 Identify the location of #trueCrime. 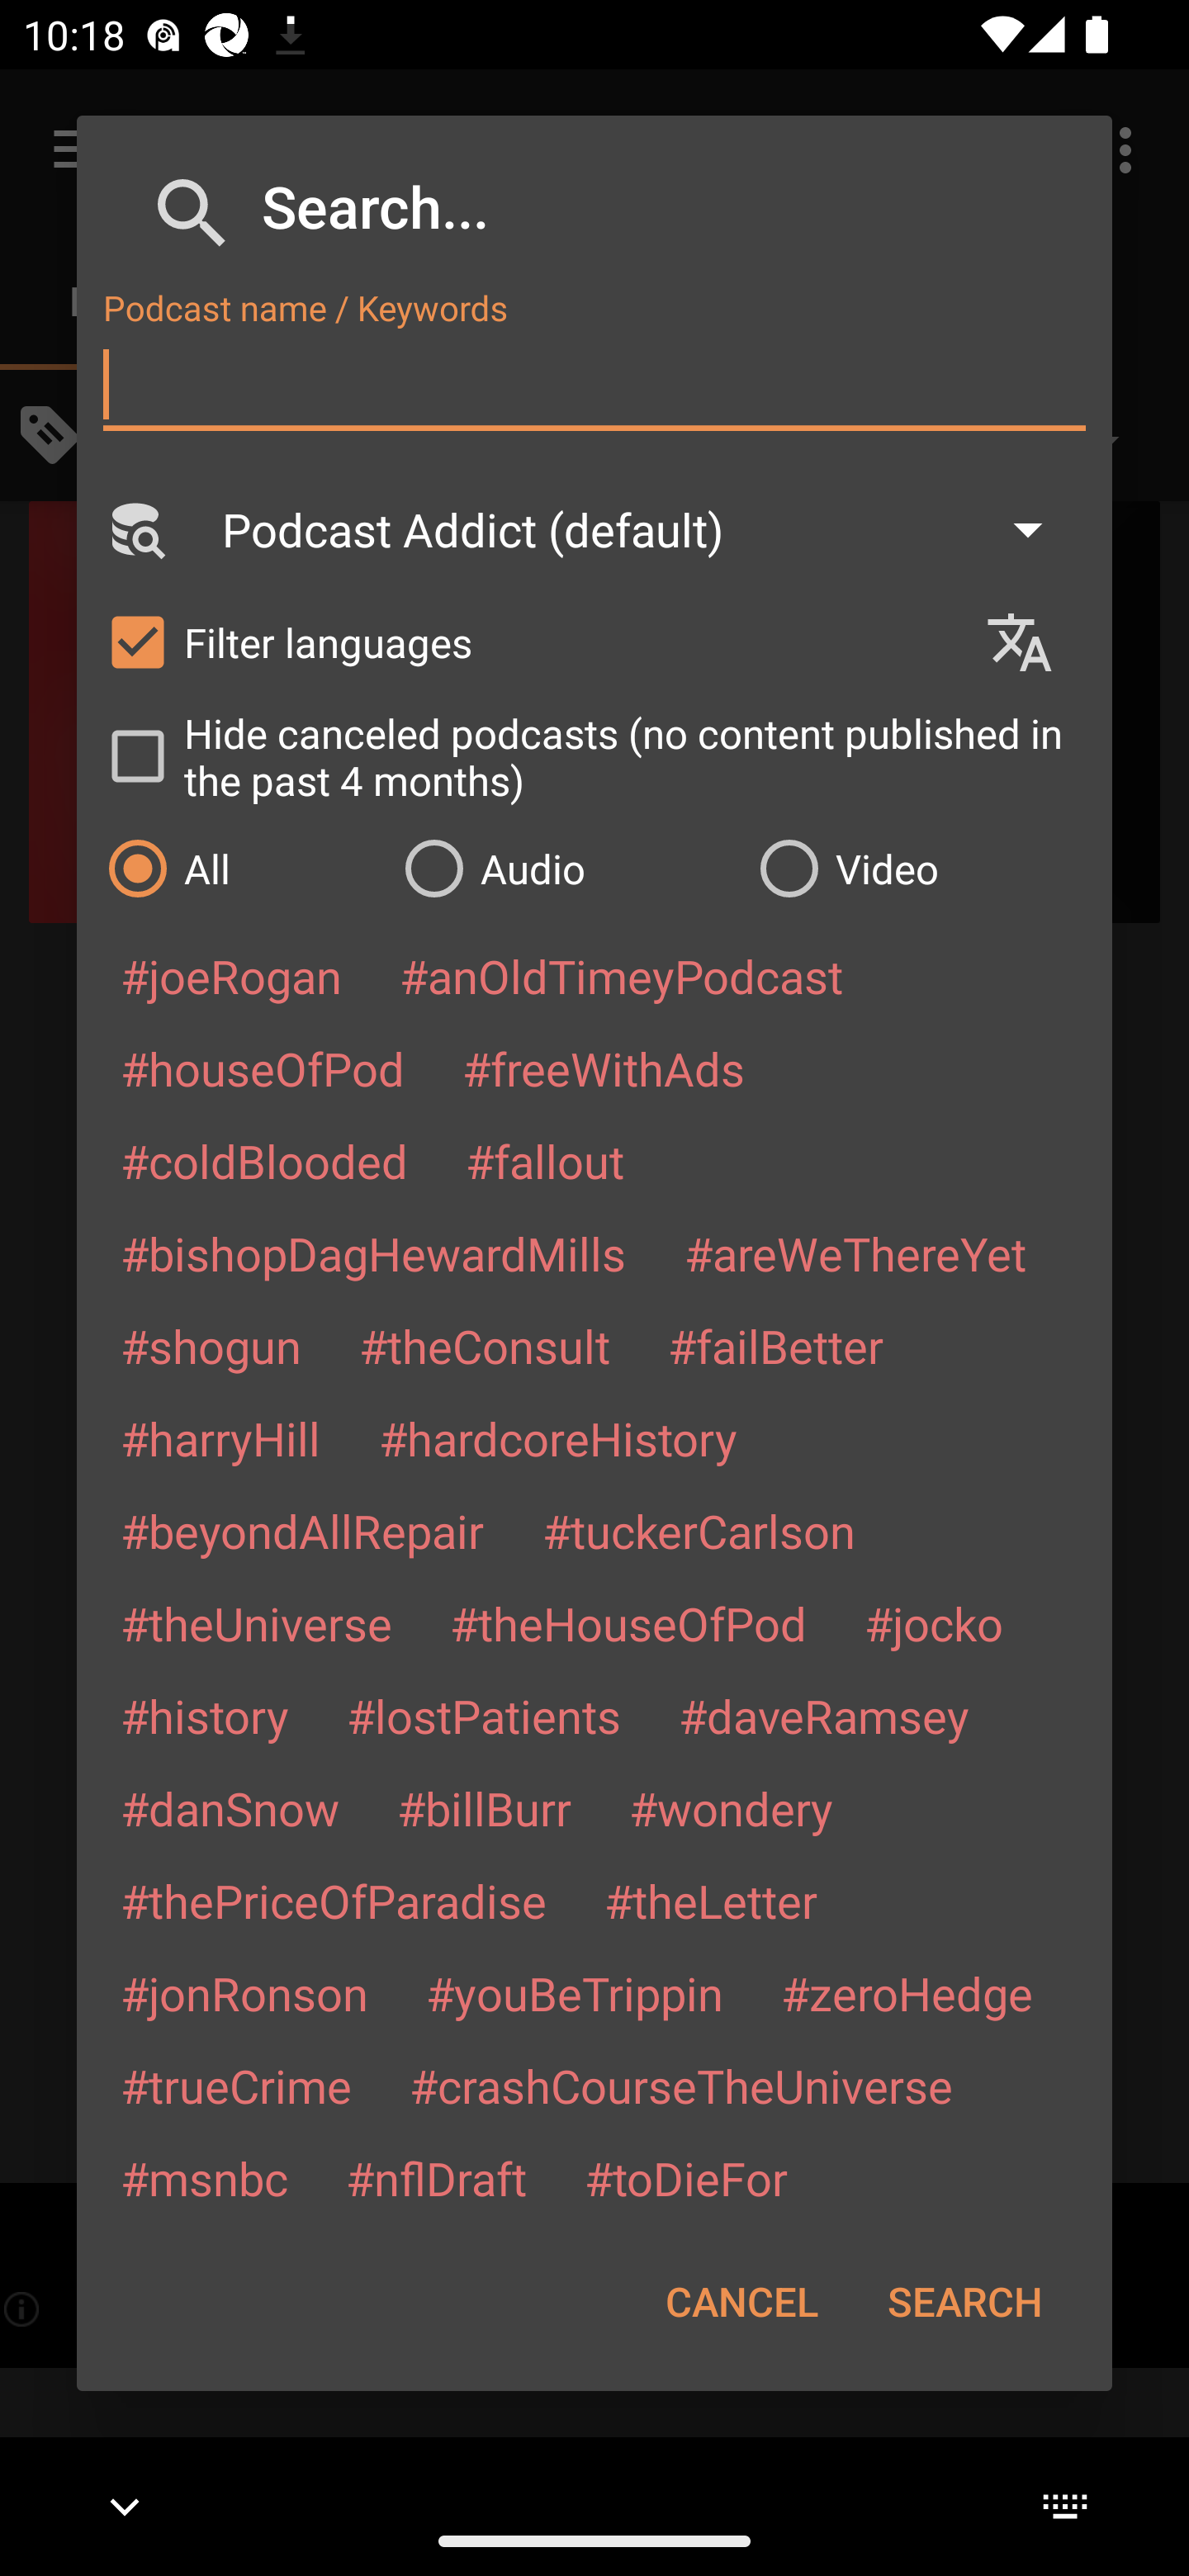
(236, 2085).